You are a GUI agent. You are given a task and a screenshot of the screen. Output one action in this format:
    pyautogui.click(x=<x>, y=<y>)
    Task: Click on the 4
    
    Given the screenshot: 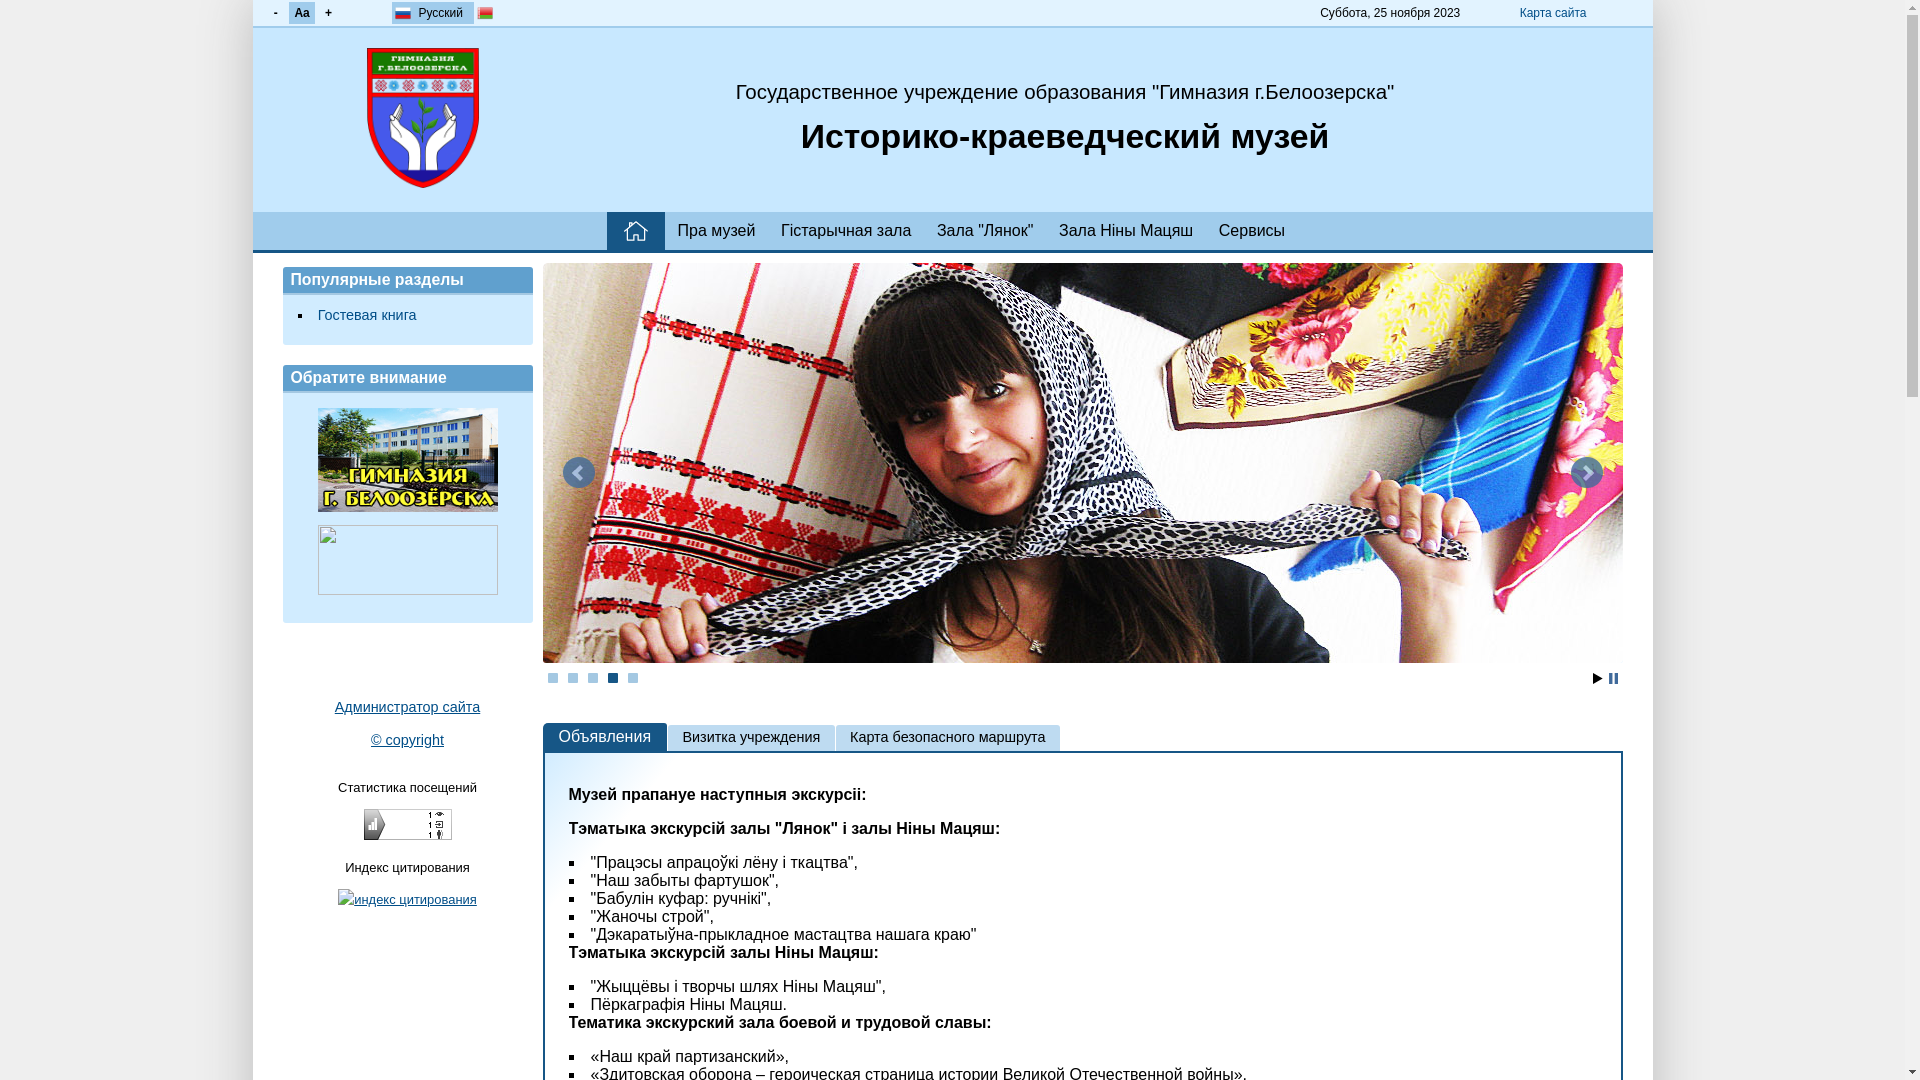 What is the action you would take?
    pyautogui.click(x=613, y=678)
    